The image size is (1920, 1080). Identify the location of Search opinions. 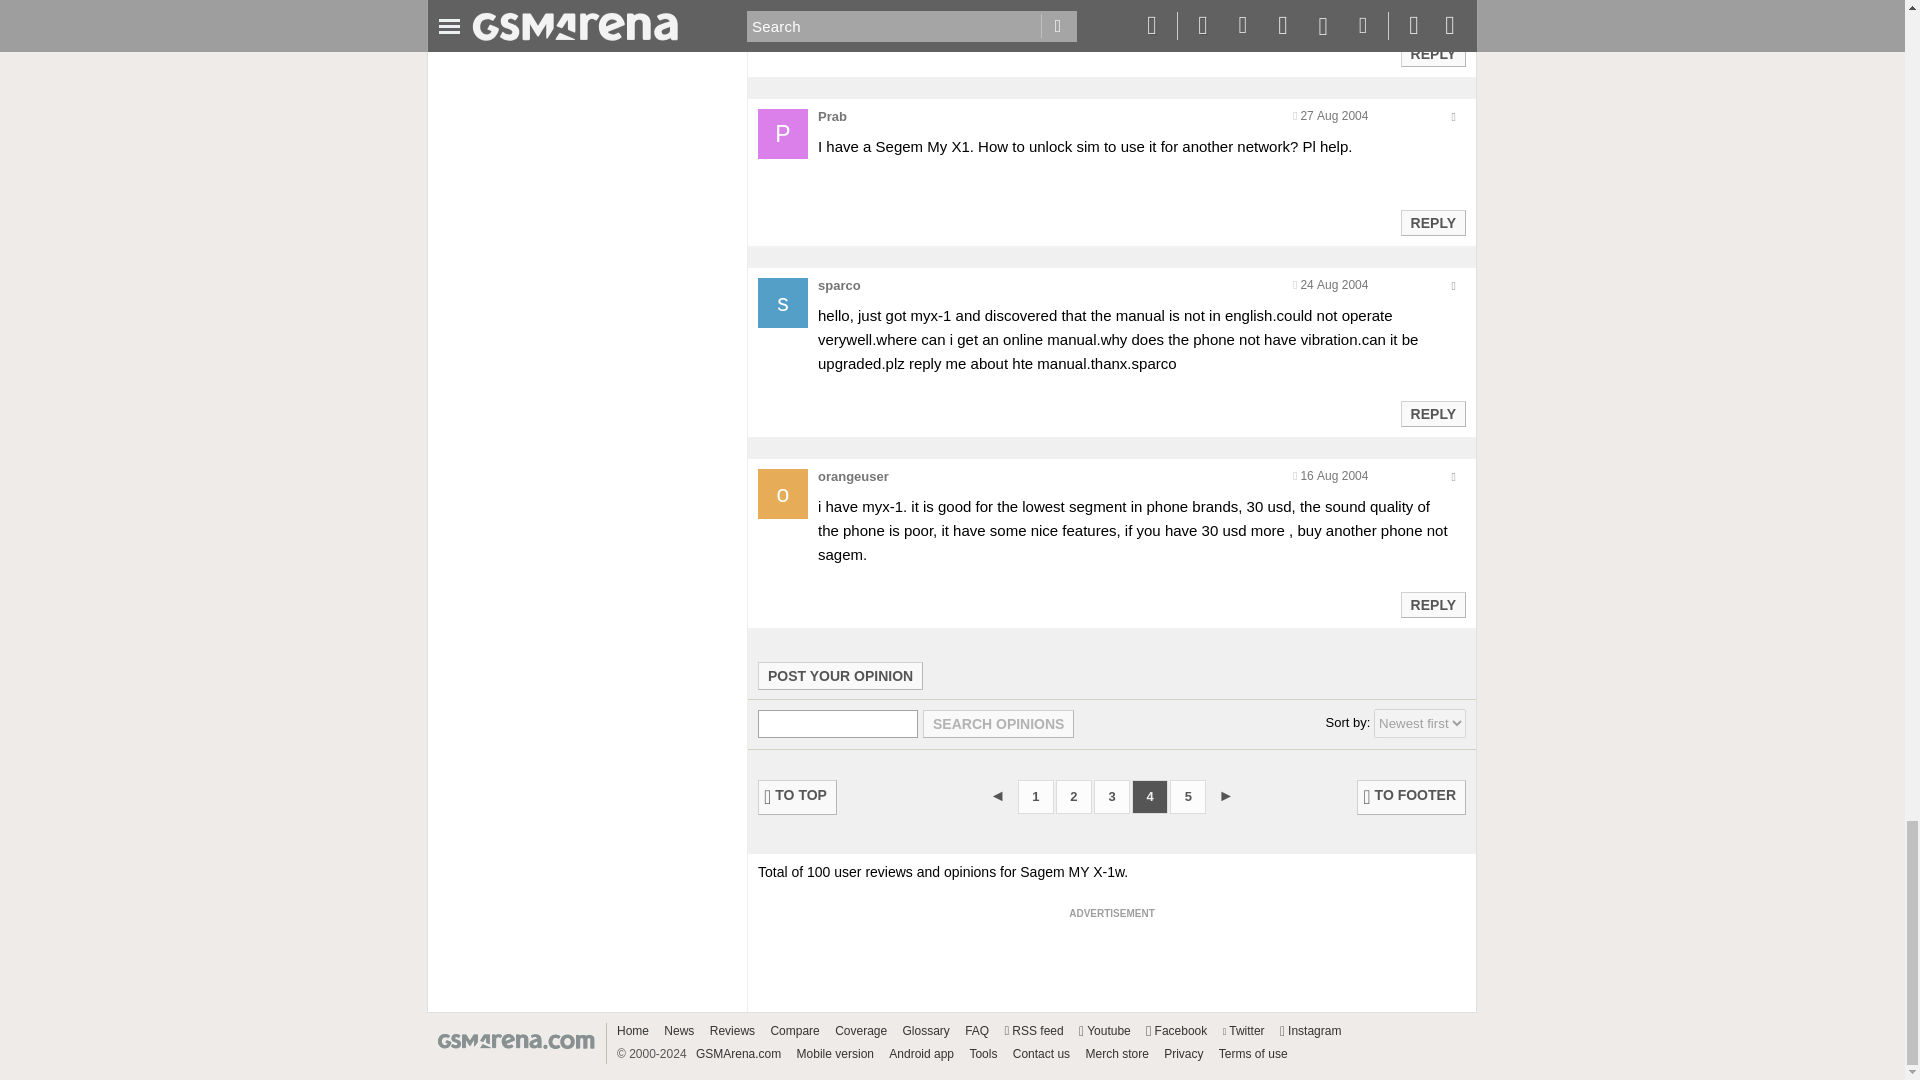
(998, 723).